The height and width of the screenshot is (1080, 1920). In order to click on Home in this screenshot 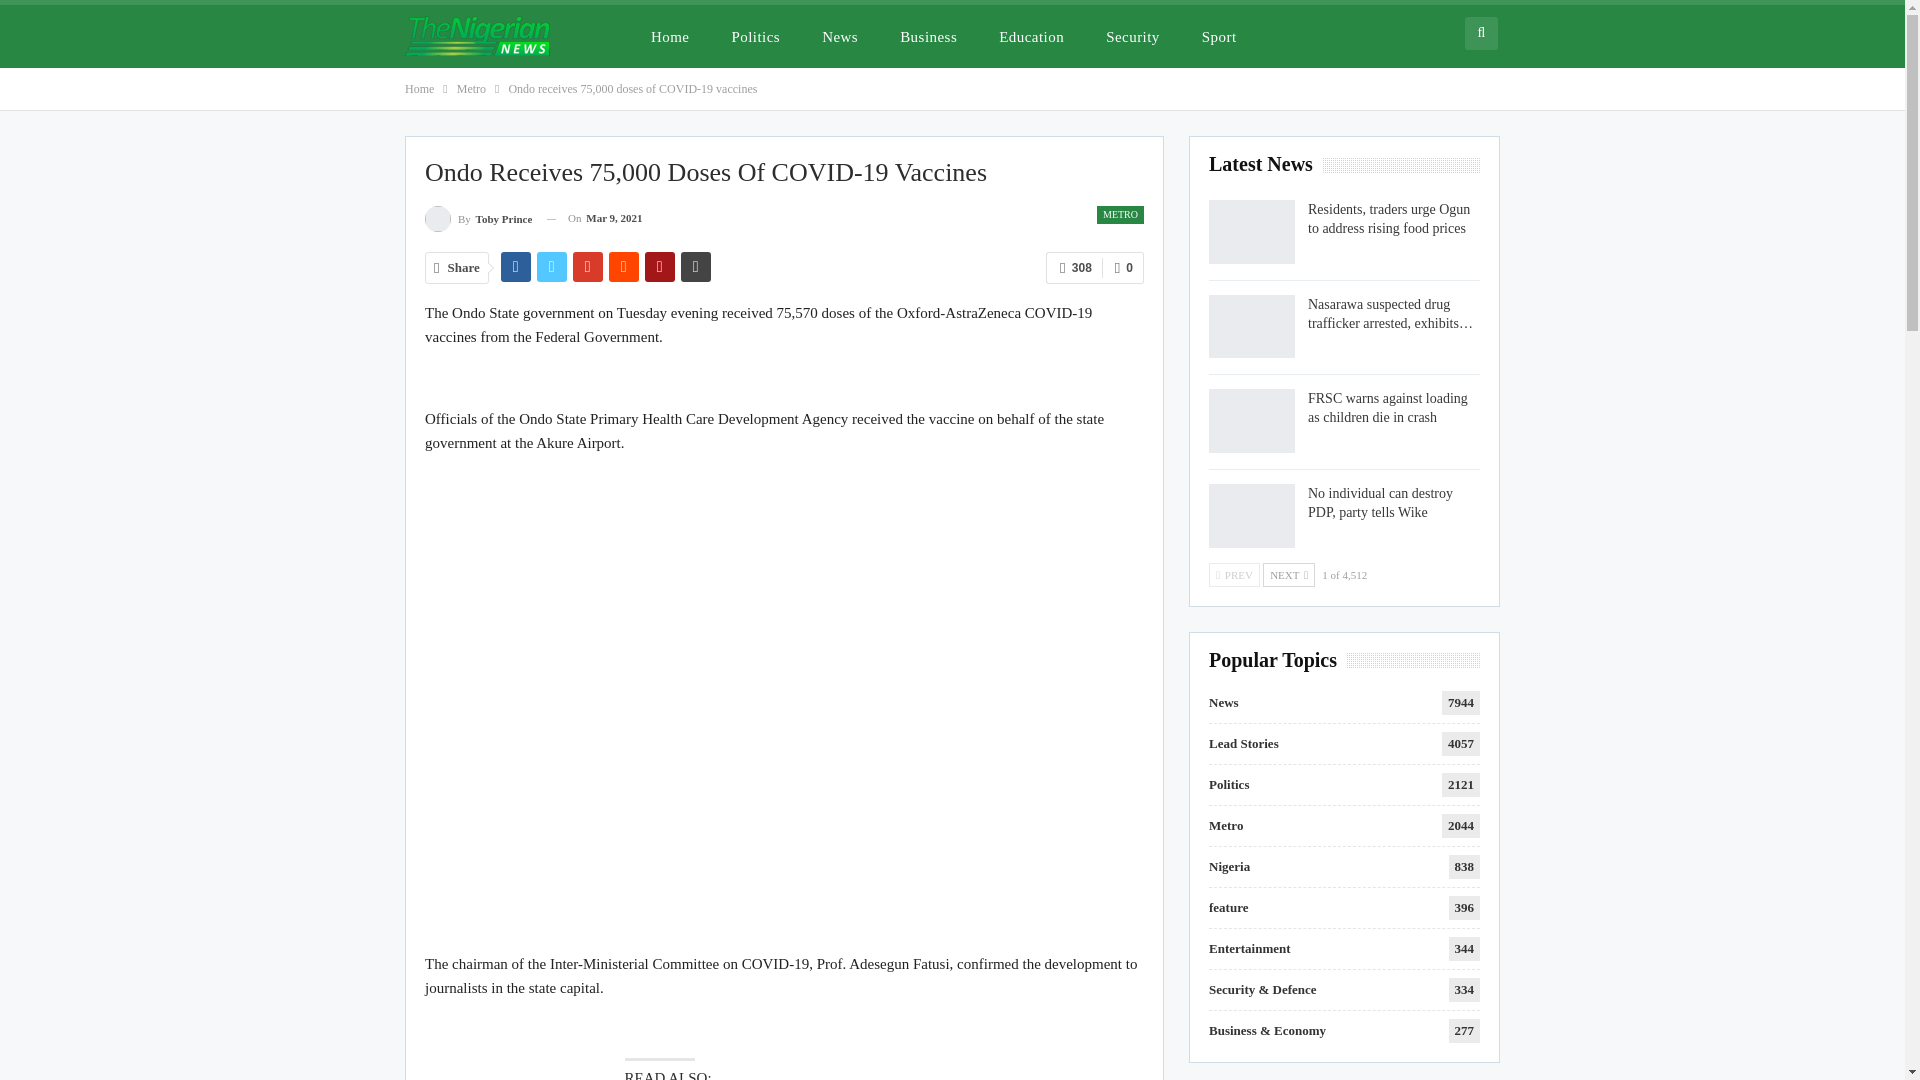, I will do `click(670, 36)`.